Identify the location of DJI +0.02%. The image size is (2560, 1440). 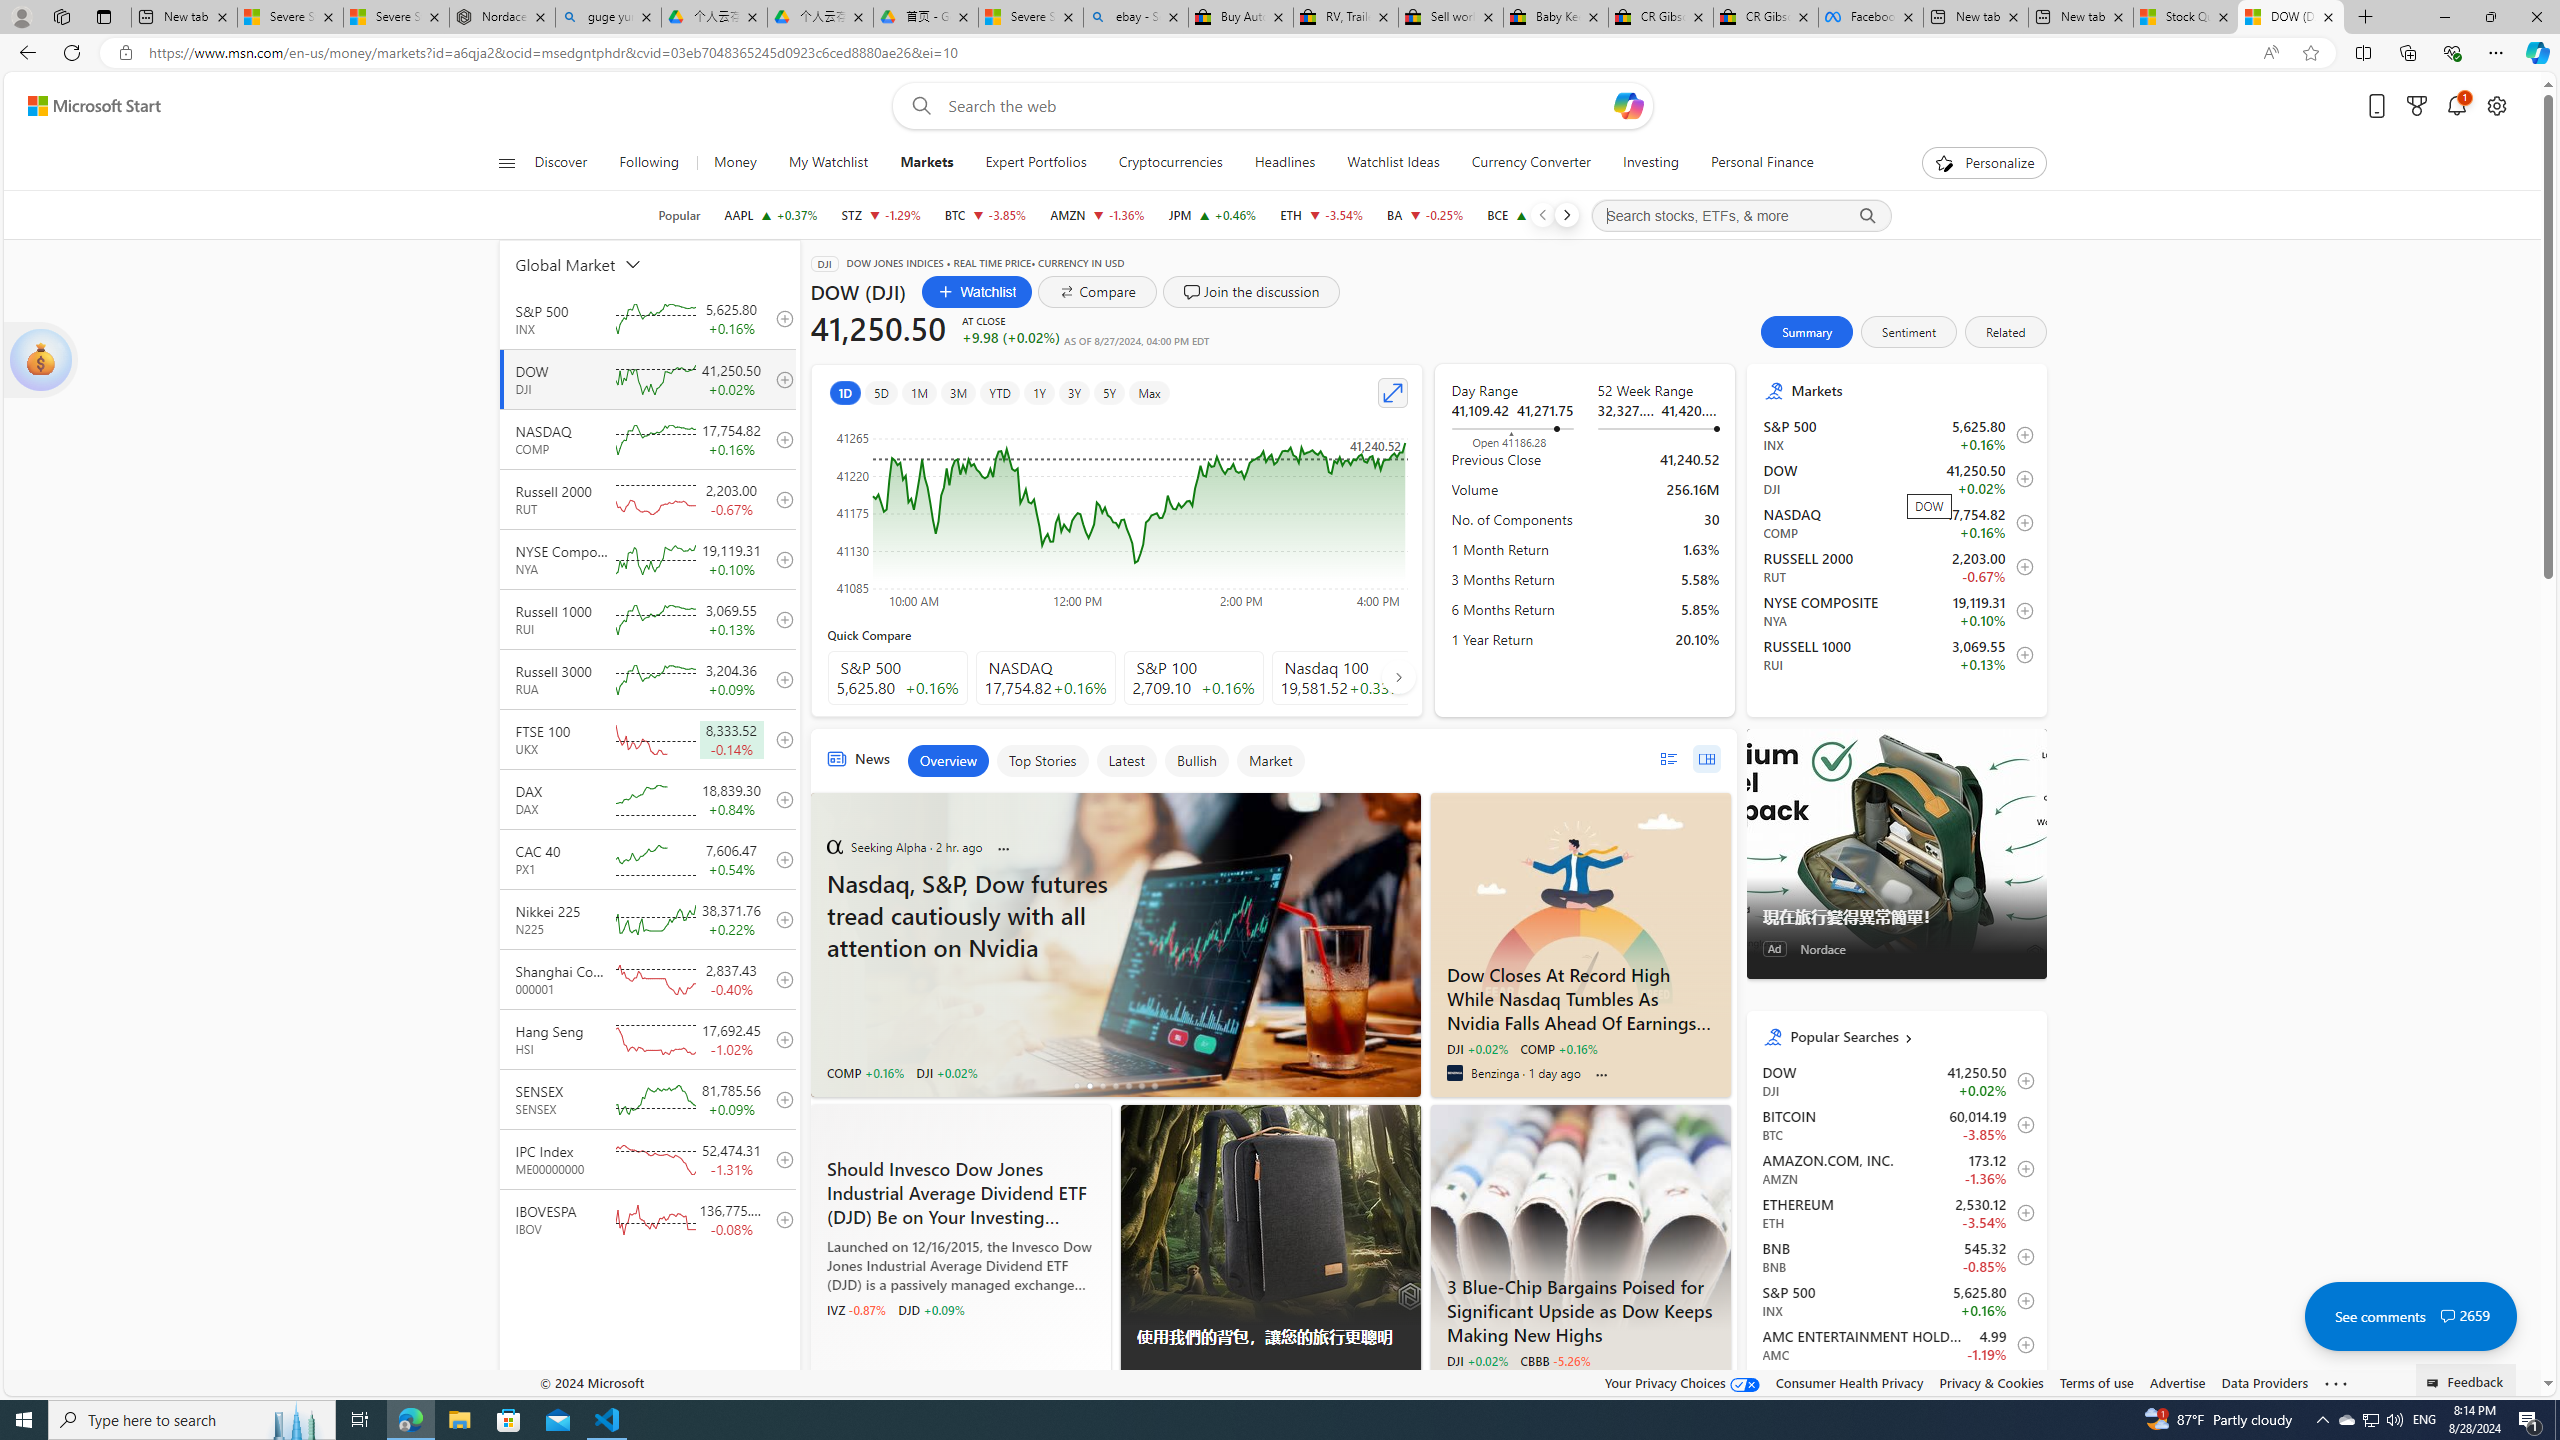
(1476, 1361).